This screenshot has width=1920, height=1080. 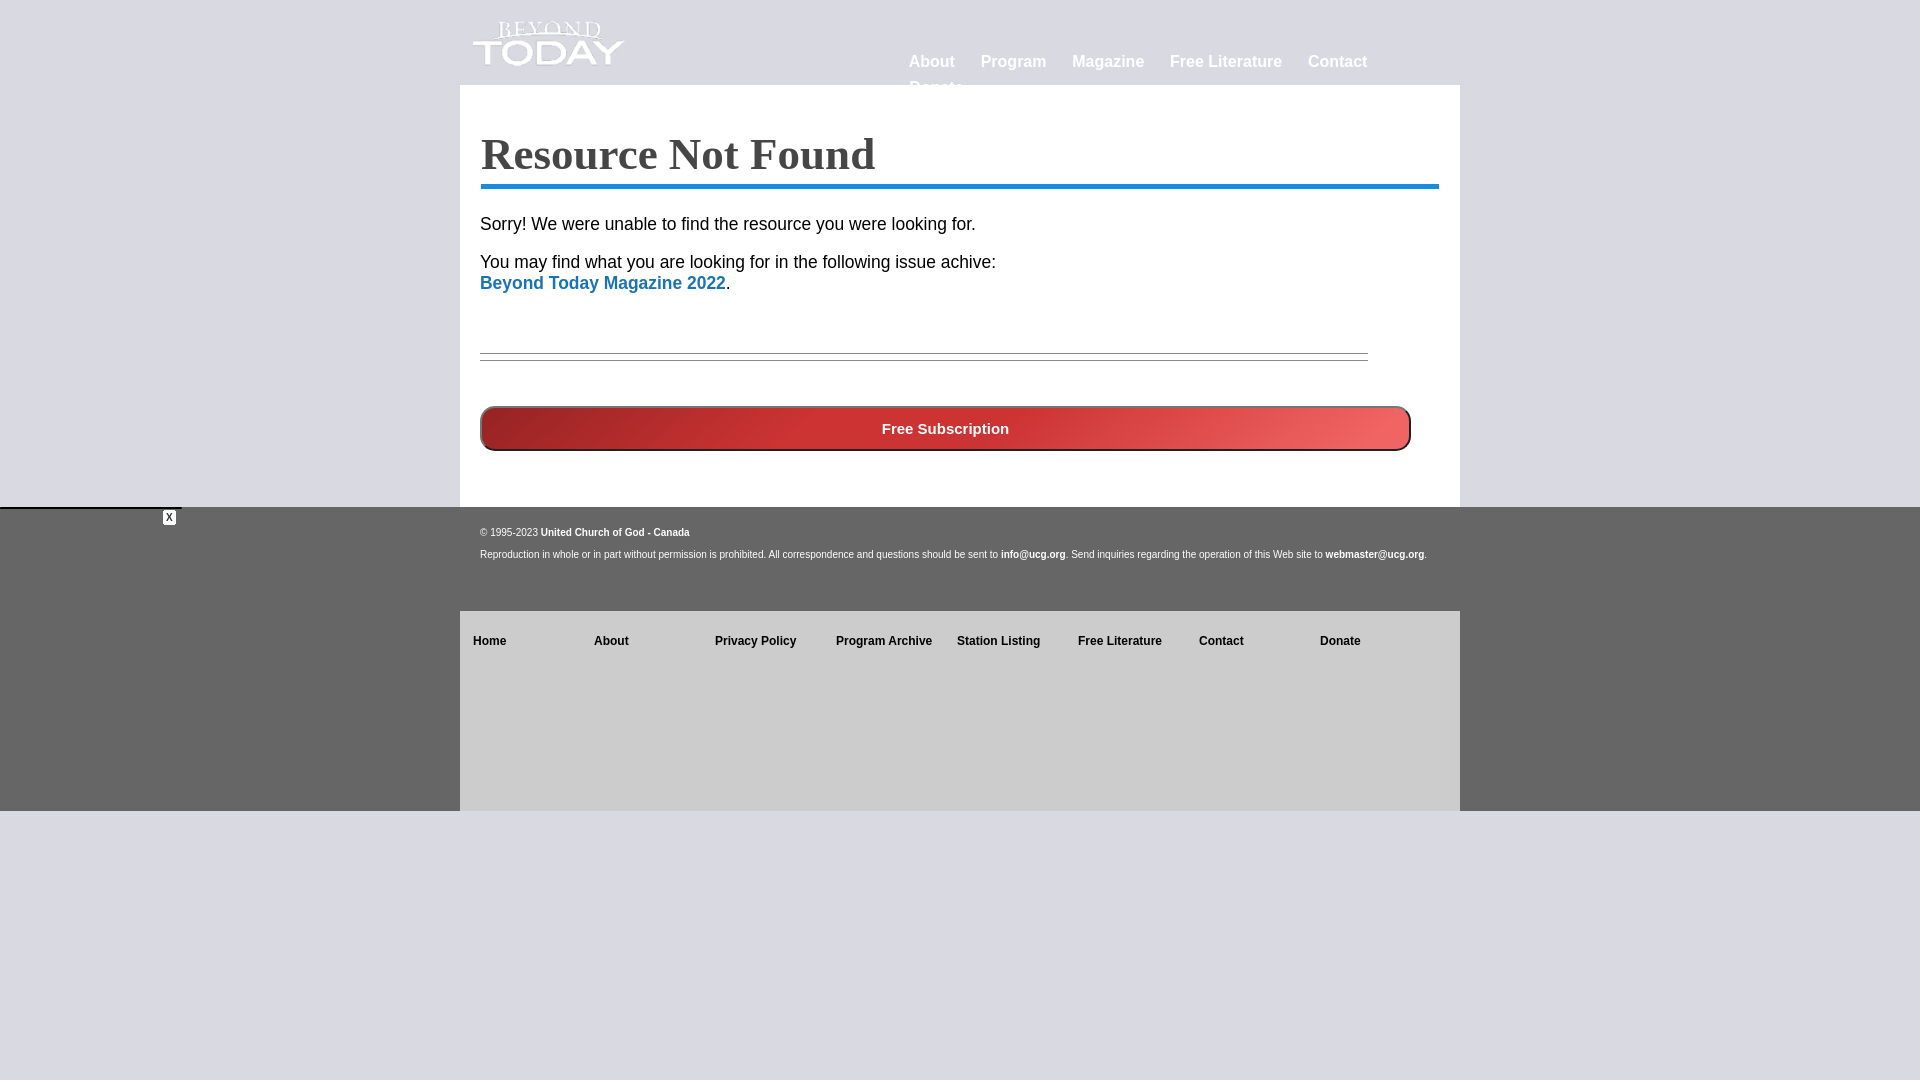 What do you see at coordinates (936, 88) in the screenshot?
I see `  Donate  ` at bounding box center [936, 88].